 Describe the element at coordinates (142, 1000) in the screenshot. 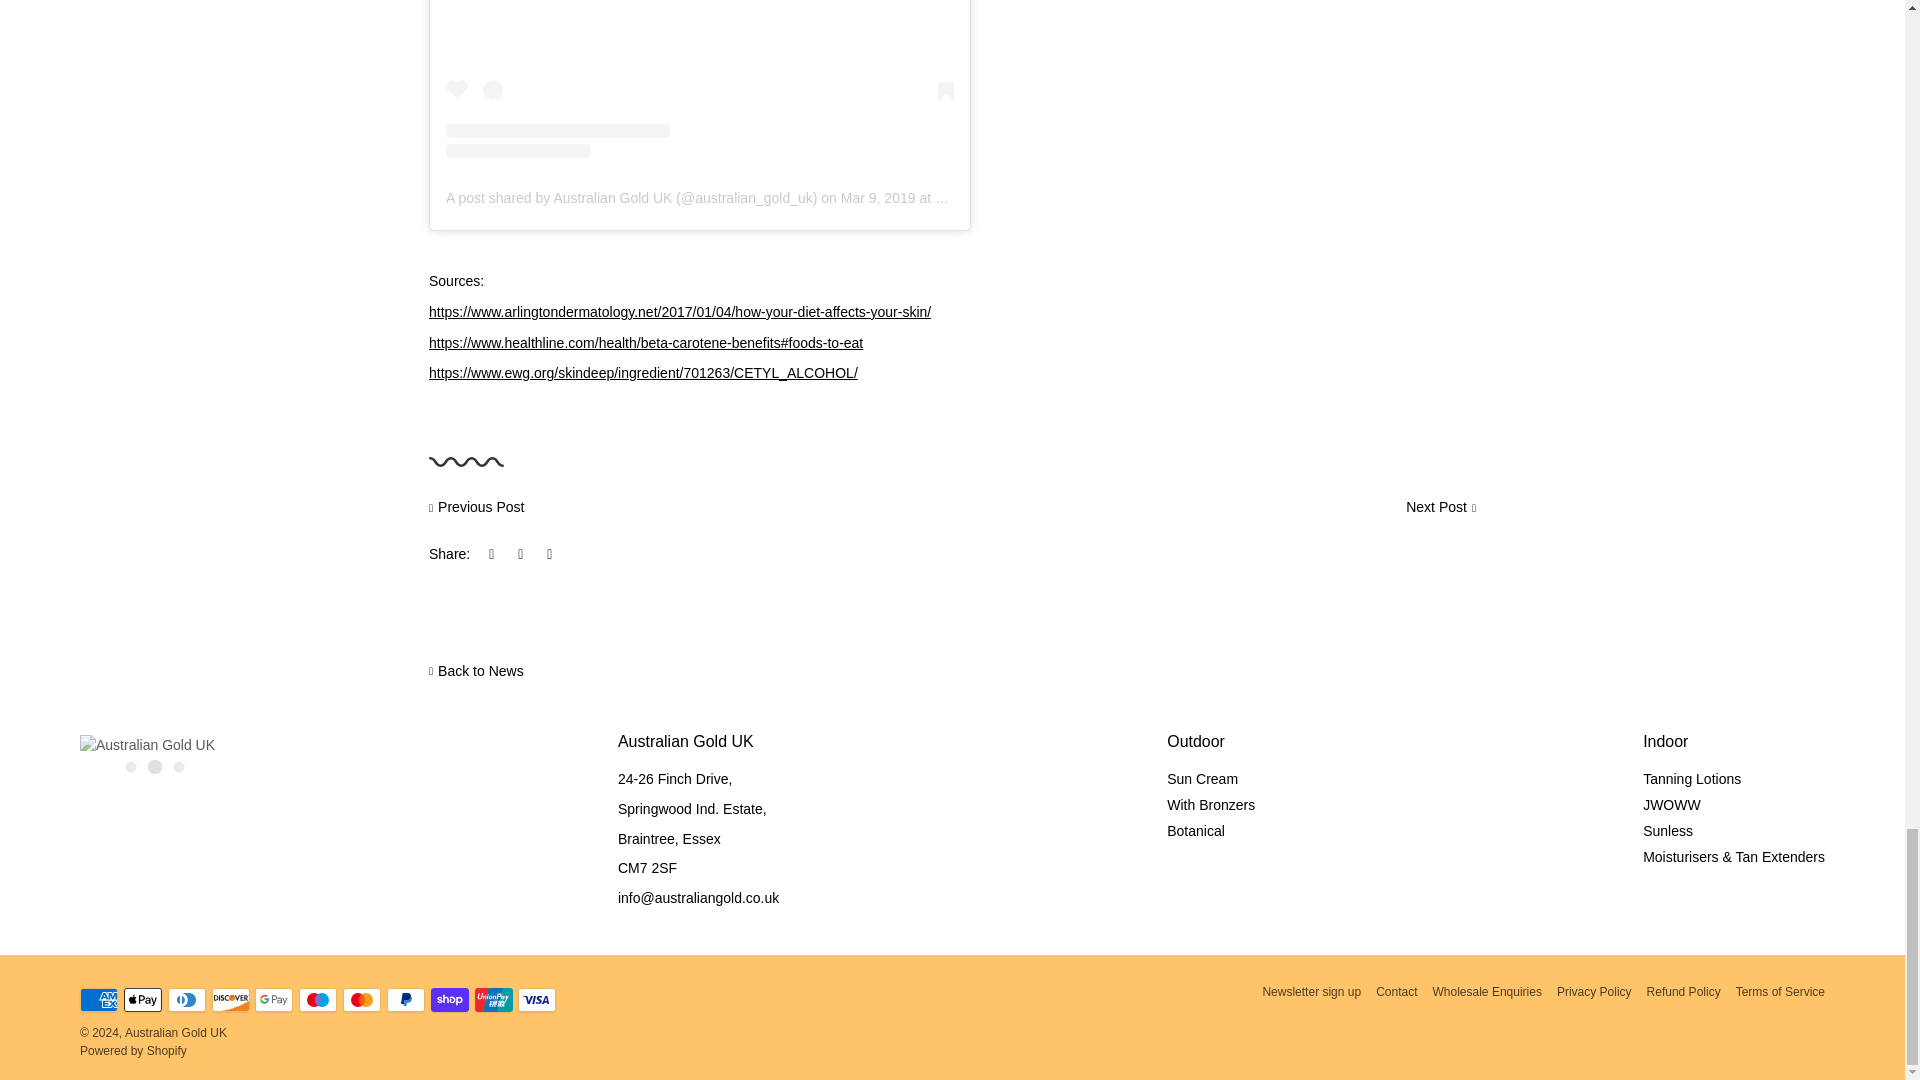

I see `Apple Pay` at that location.